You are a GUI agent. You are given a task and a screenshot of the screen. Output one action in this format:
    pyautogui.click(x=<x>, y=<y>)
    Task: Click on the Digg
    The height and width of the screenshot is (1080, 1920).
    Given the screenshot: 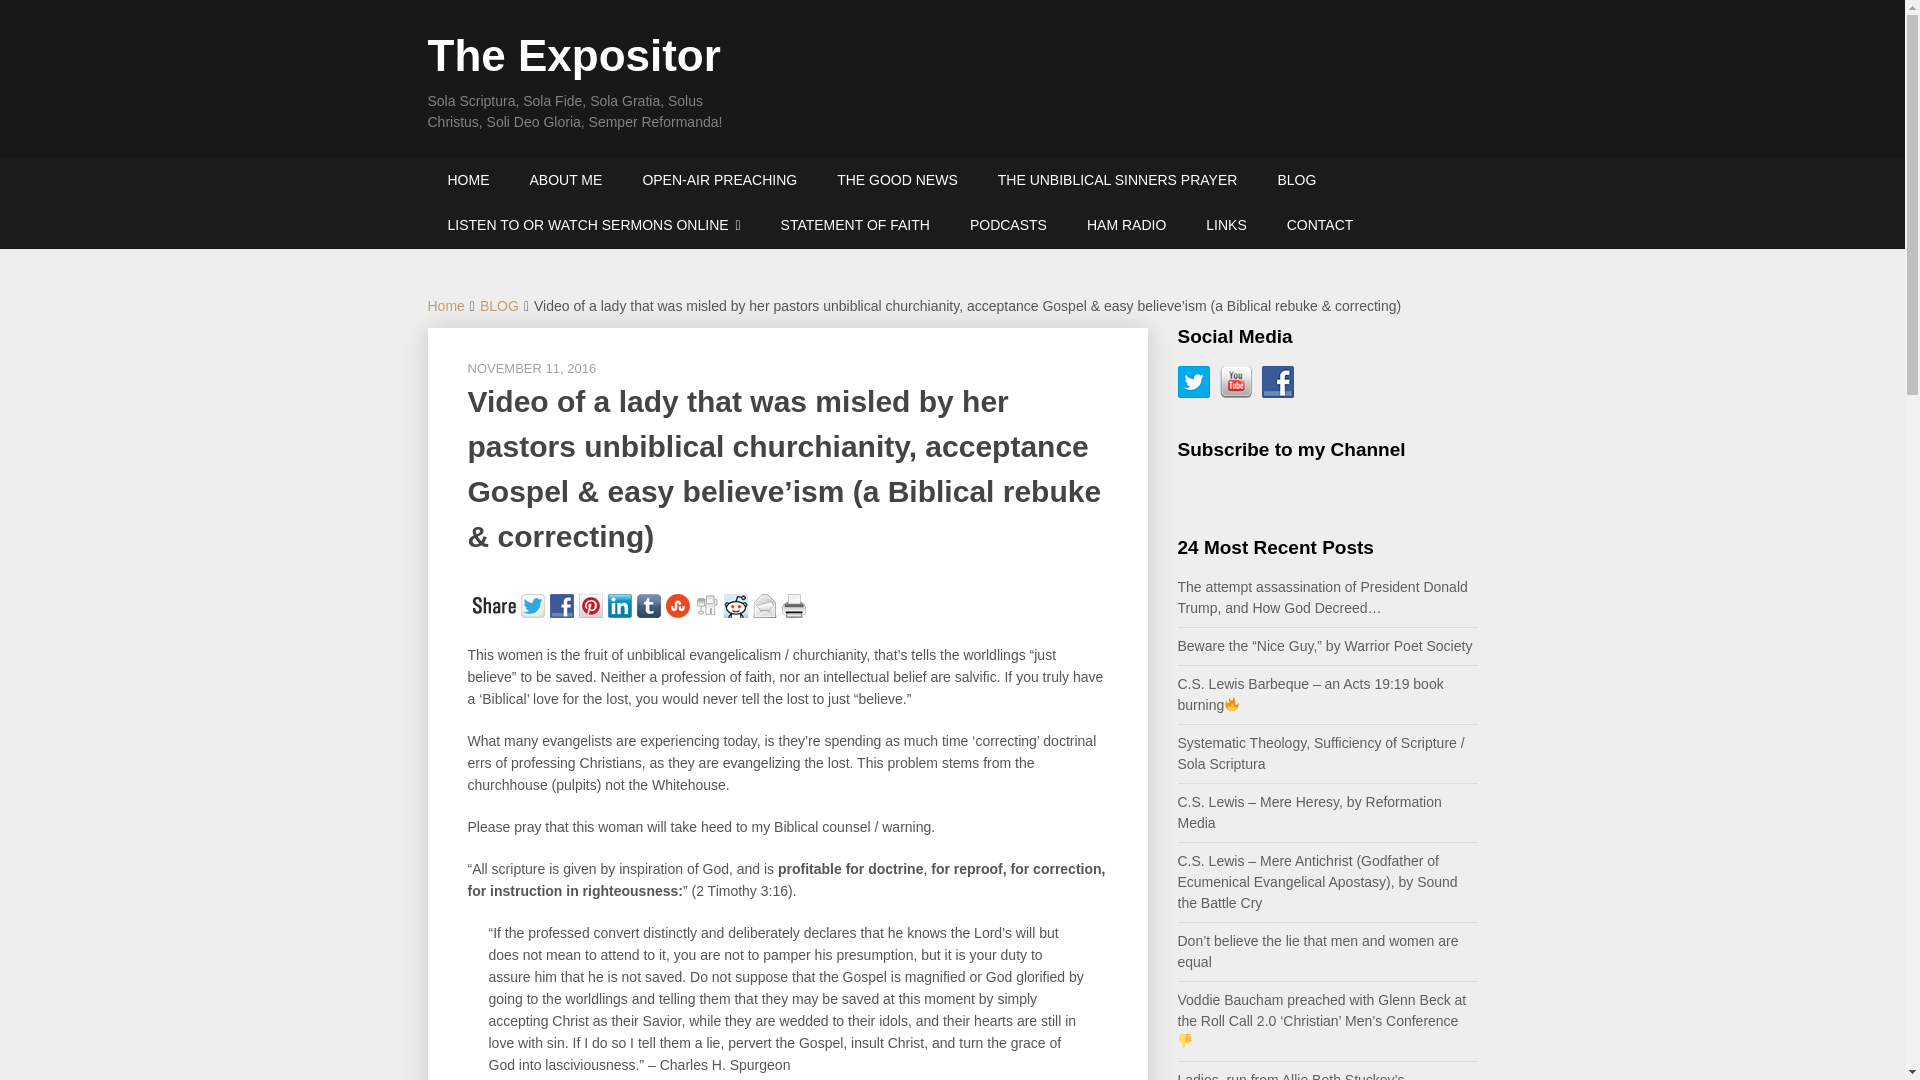 What is the action you would take?
    pyautogui.click(x=708, y=602)
    